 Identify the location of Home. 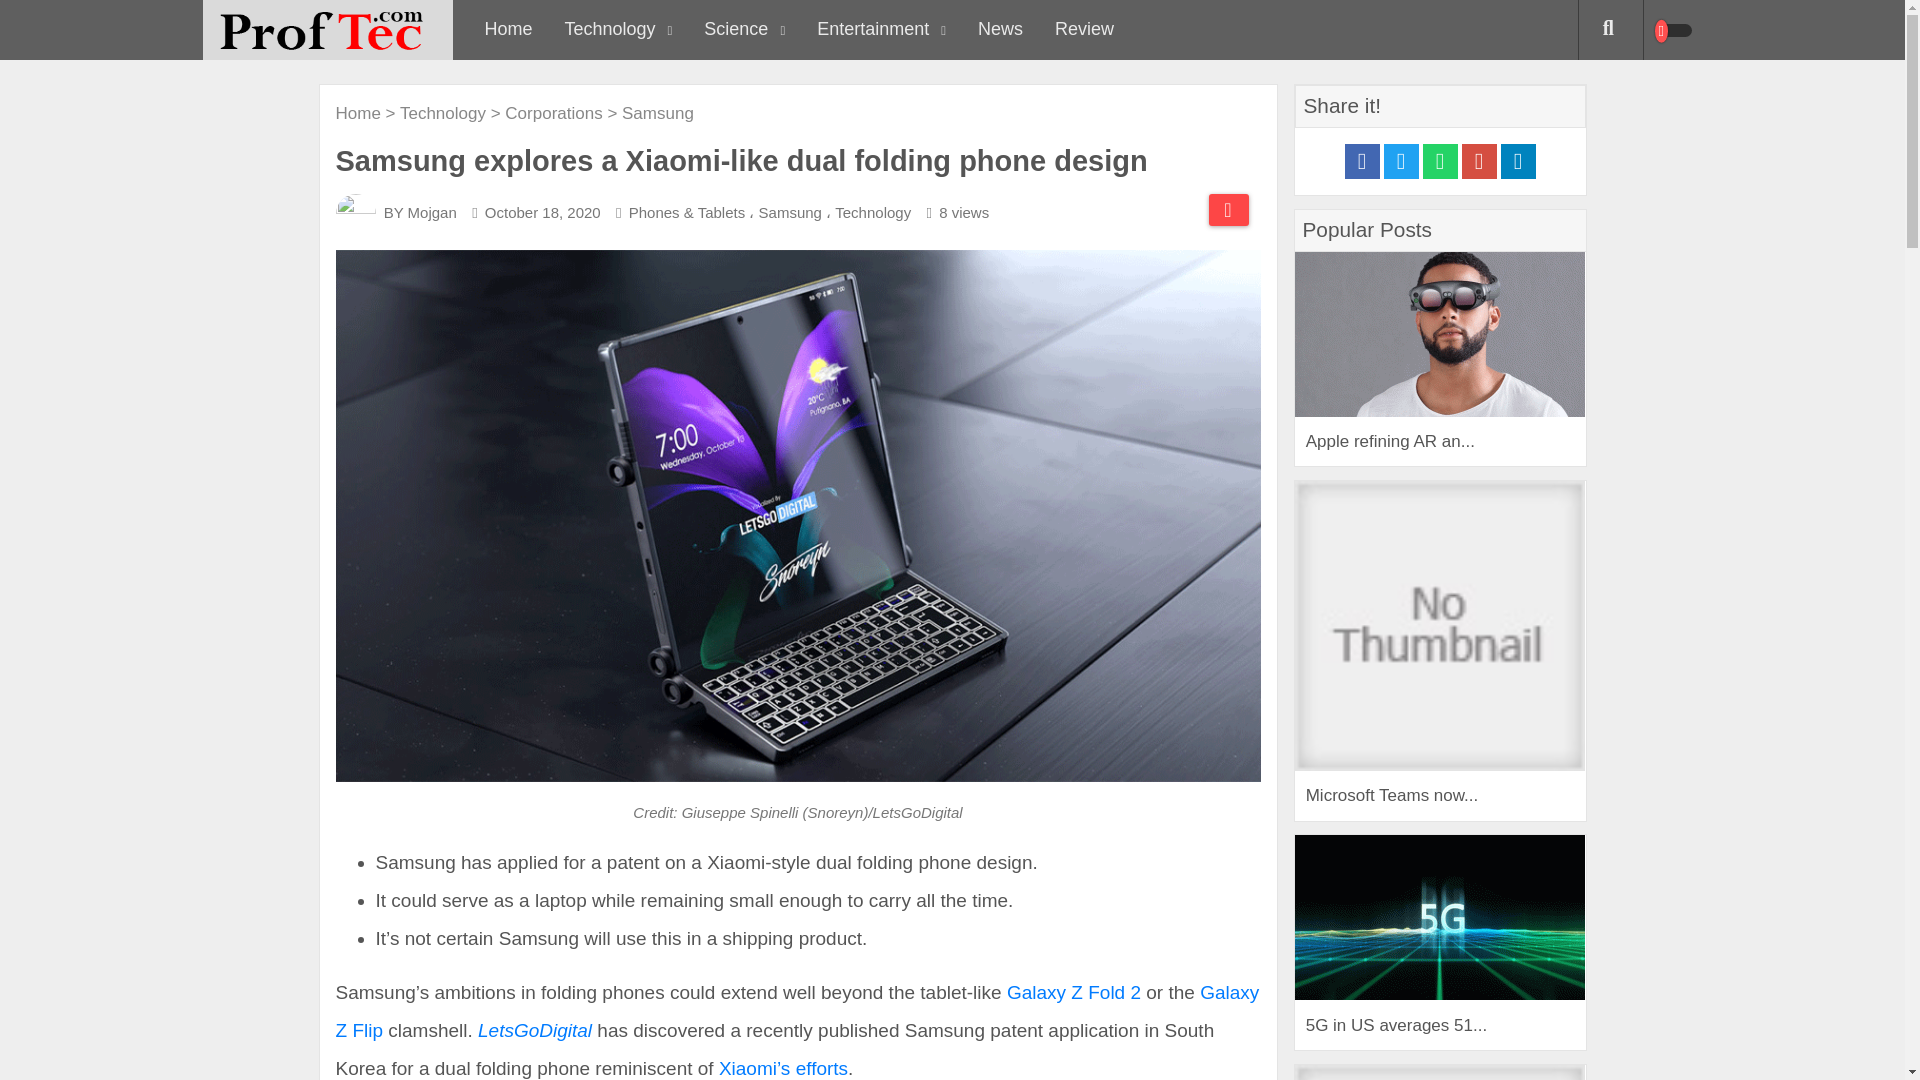
(508, 30).